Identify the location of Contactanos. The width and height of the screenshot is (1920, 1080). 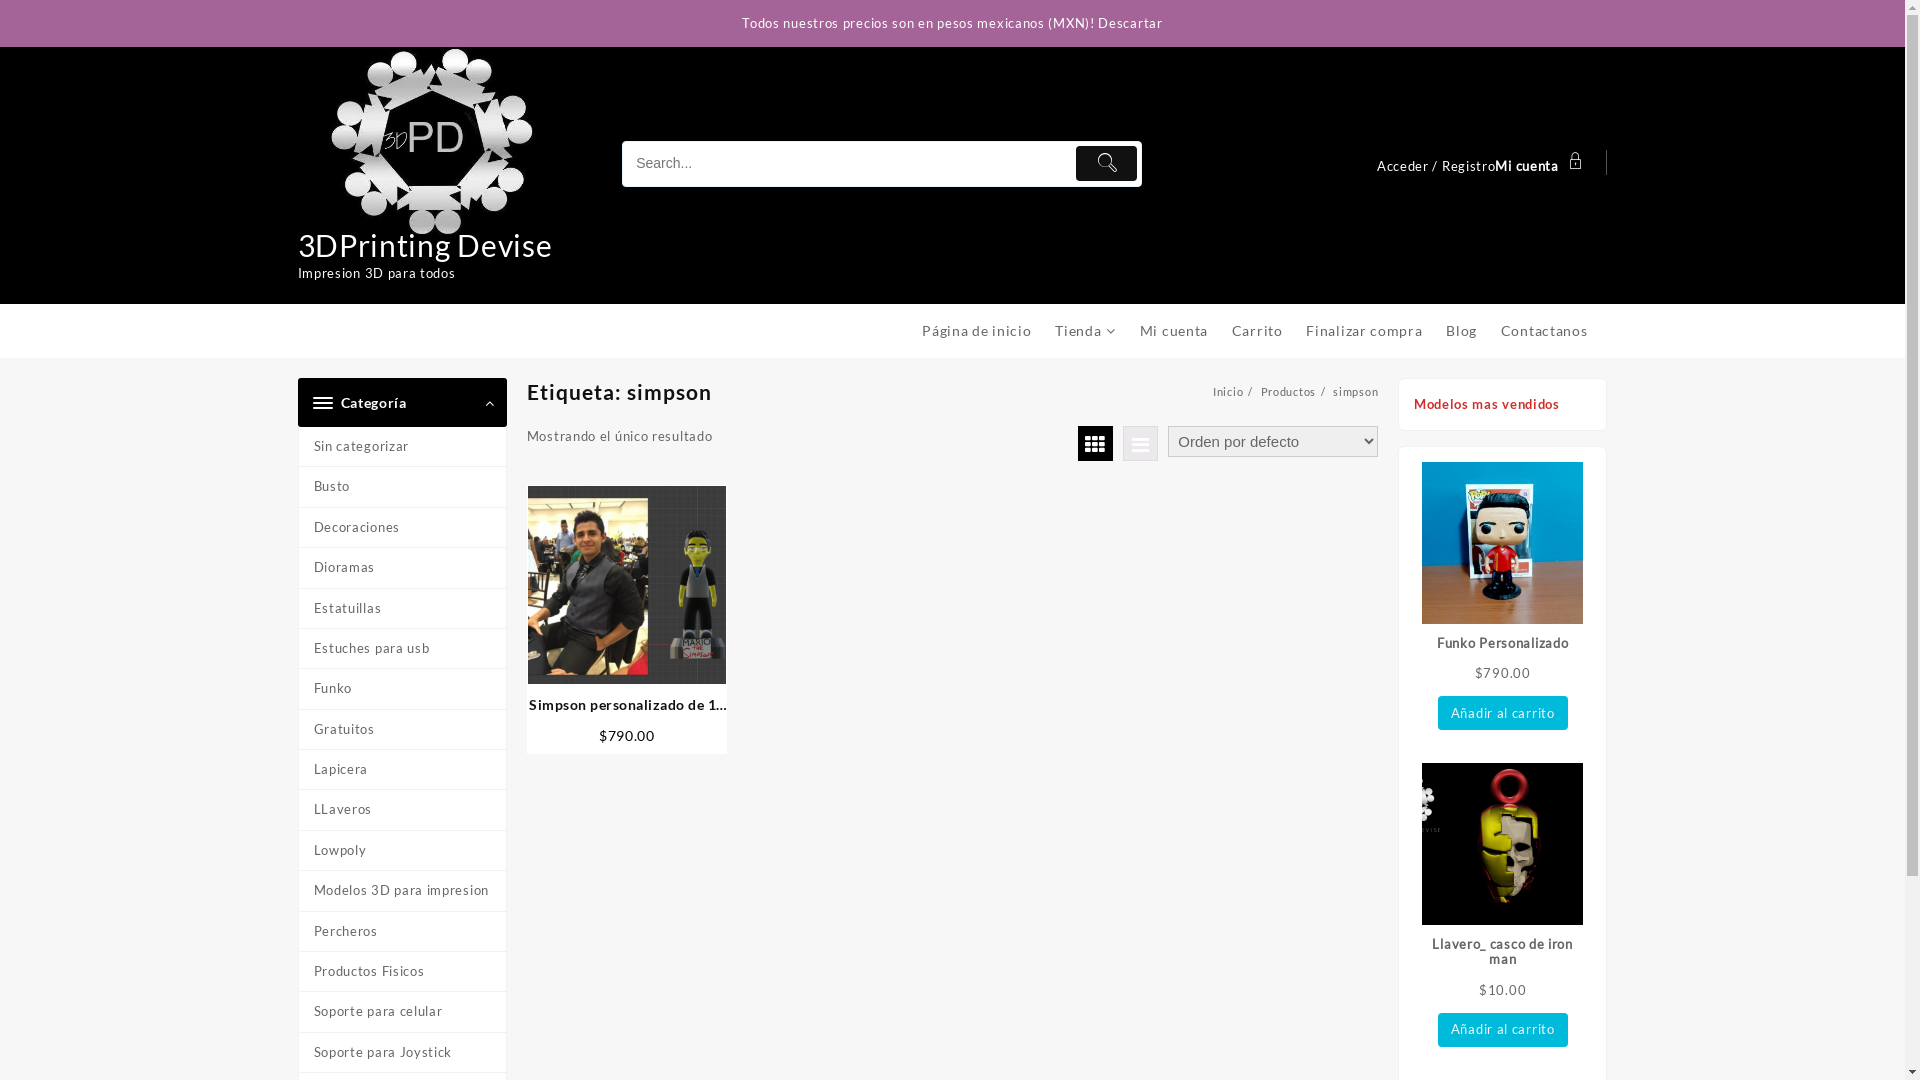
(1554, 330).